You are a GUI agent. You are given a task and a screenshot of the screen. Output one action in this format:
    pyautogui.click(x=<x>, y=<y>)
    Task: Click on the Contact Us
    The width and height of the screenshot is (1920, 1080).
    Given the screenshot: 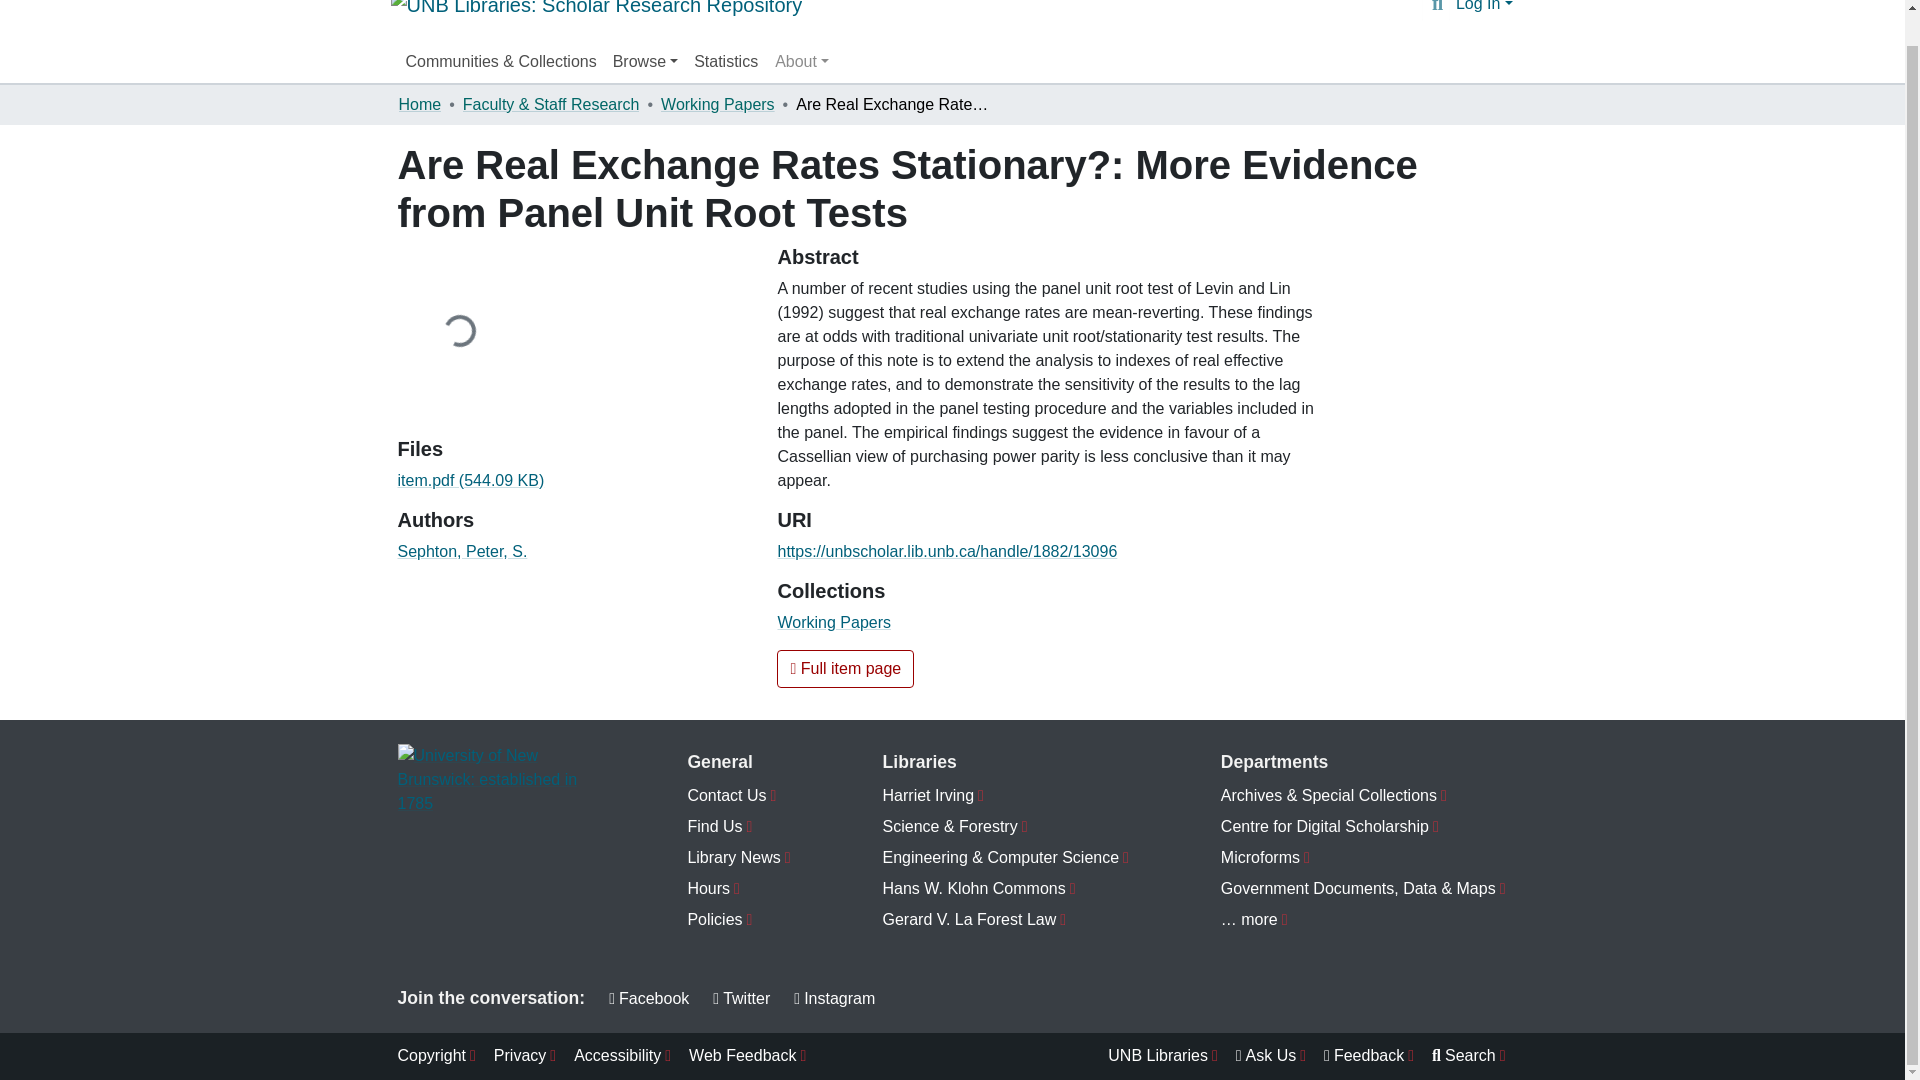 What is the action you would take?
    pyautogui.click(x=739, y=796)
    